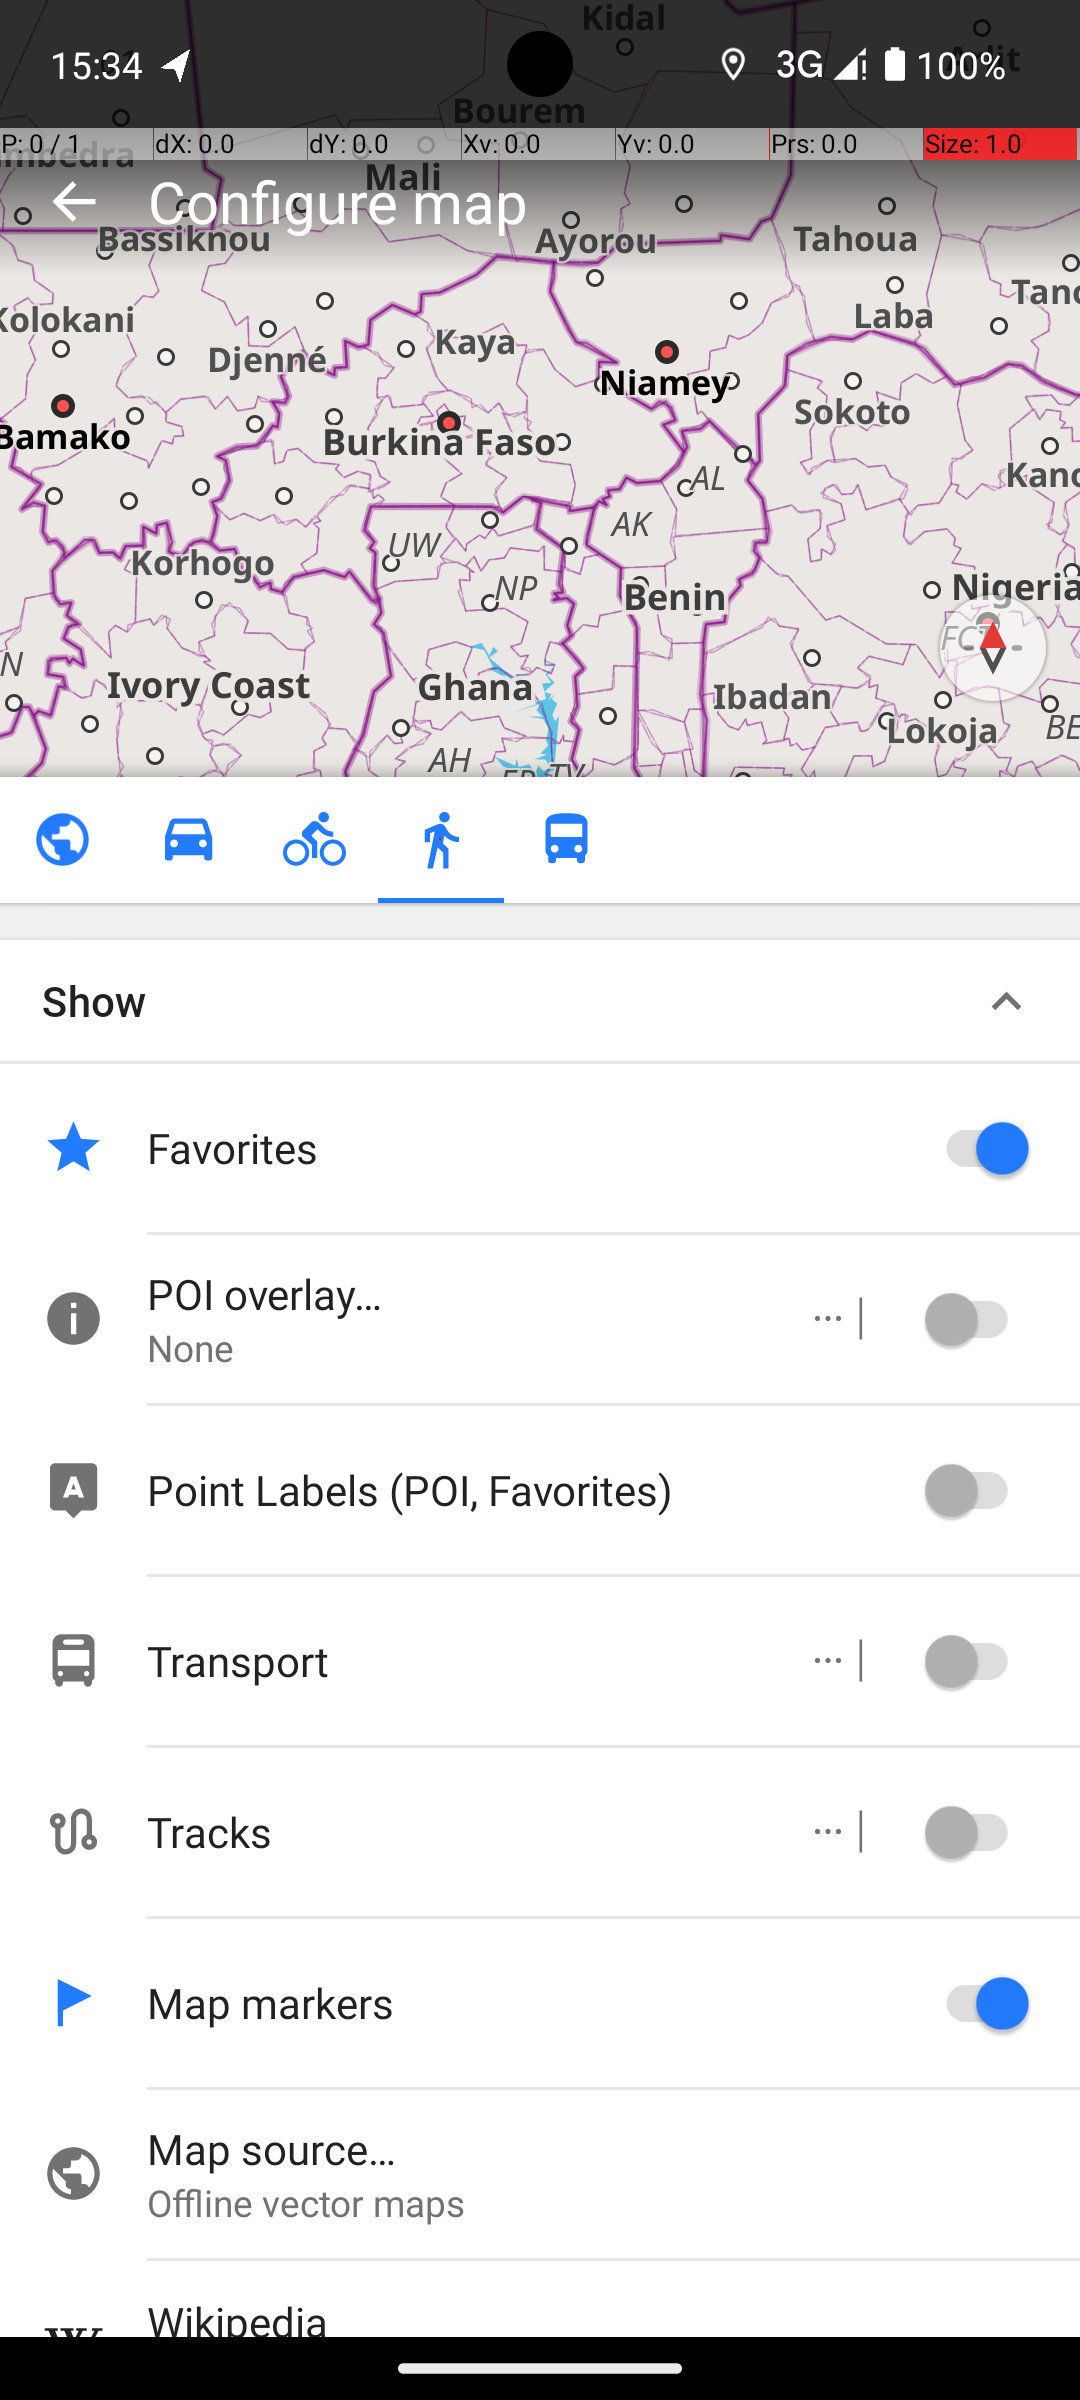  I want to click on Compass direction, so click(993, 648).